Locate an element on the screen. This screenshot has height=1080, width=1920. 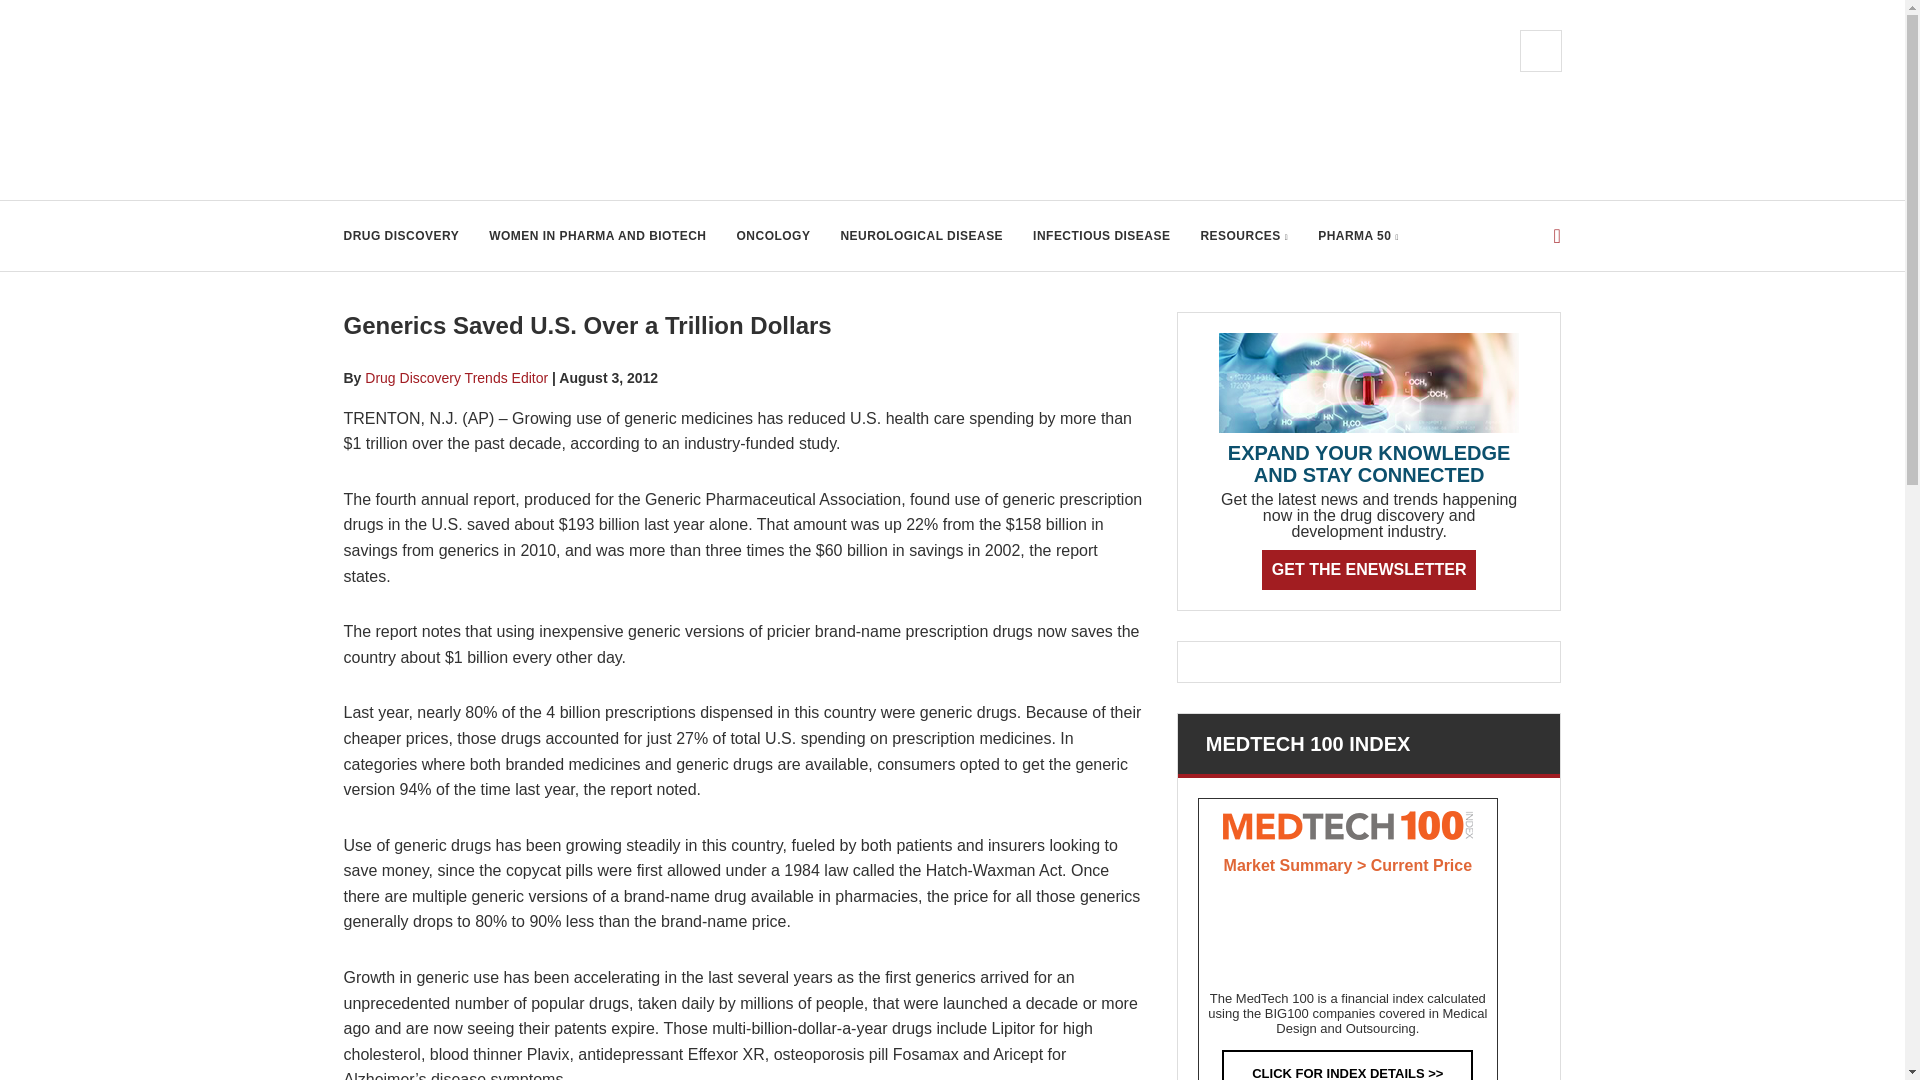
PHARMA 50 is located at coordinates (1358, 236).